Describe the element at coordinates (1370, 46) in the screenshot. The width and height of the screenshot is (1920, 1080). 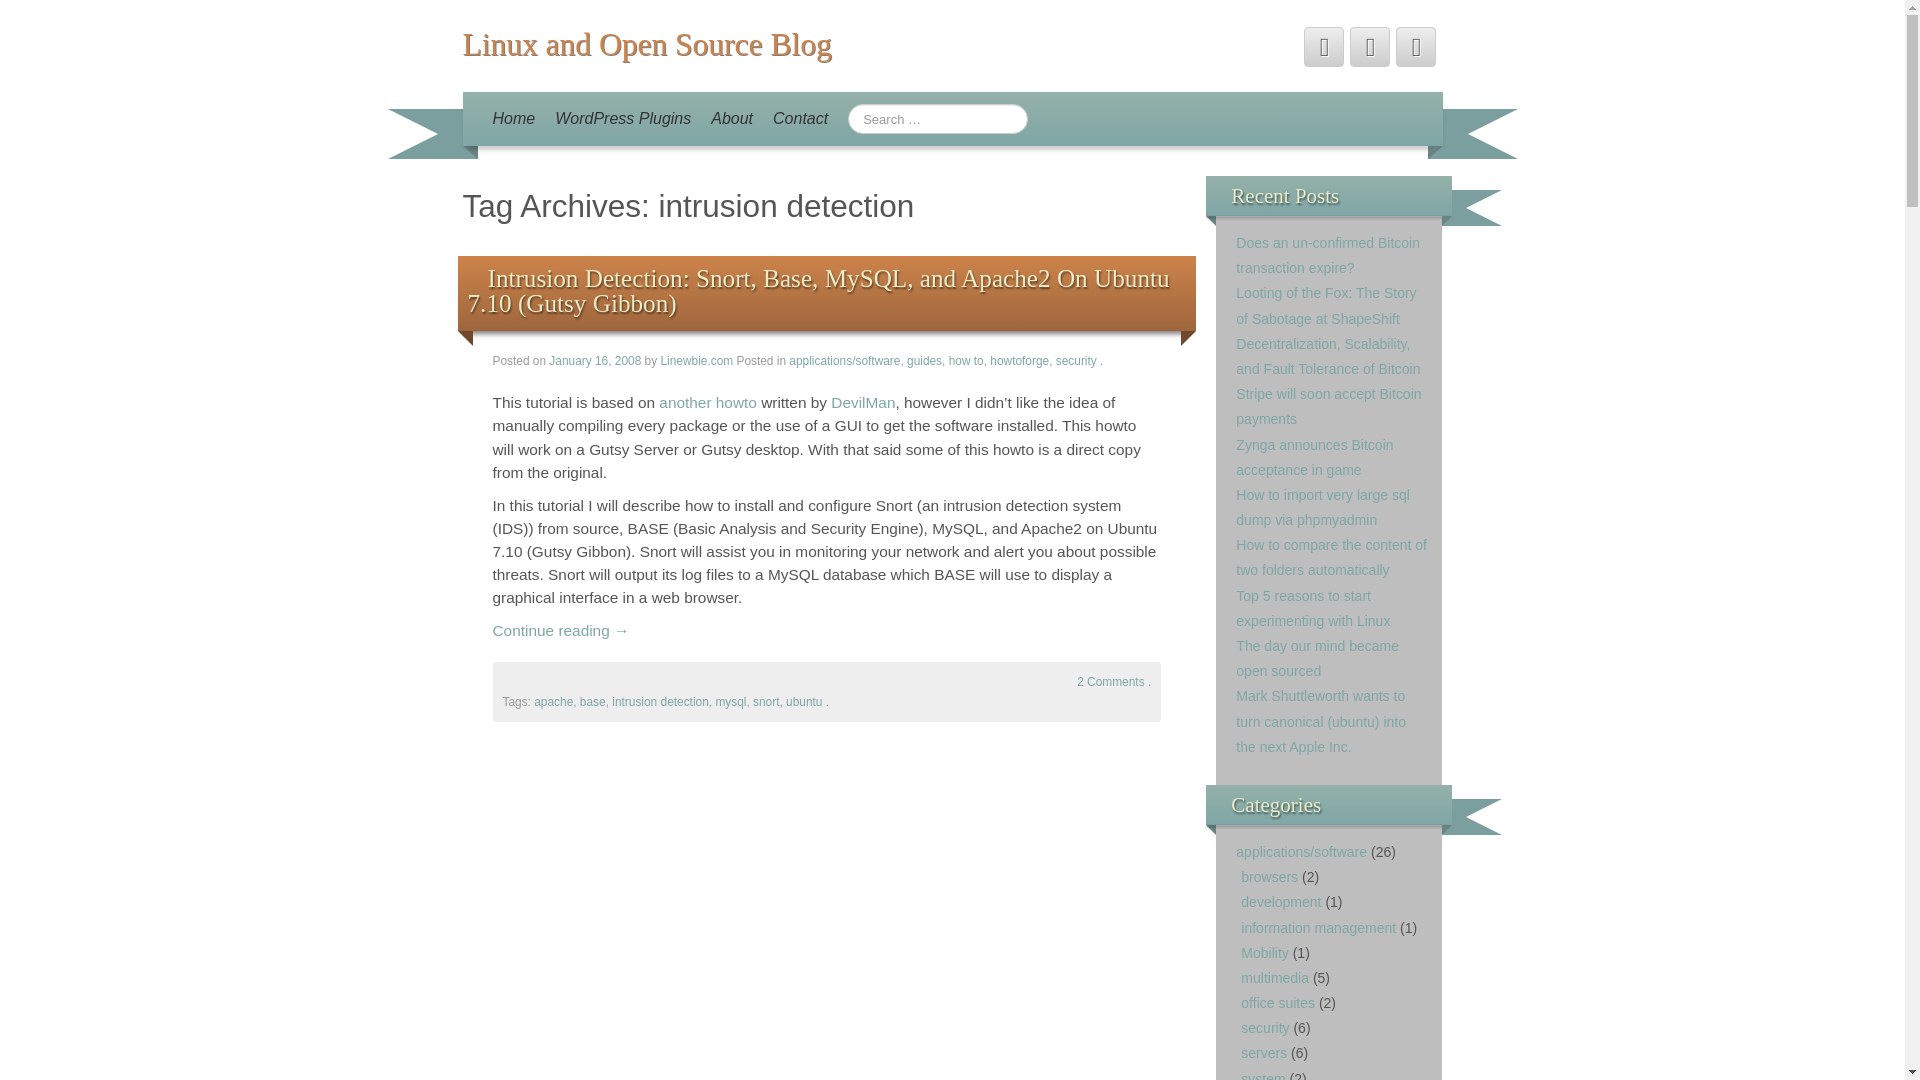
I see `Linux and Open Source Blog Facebook` at that location.